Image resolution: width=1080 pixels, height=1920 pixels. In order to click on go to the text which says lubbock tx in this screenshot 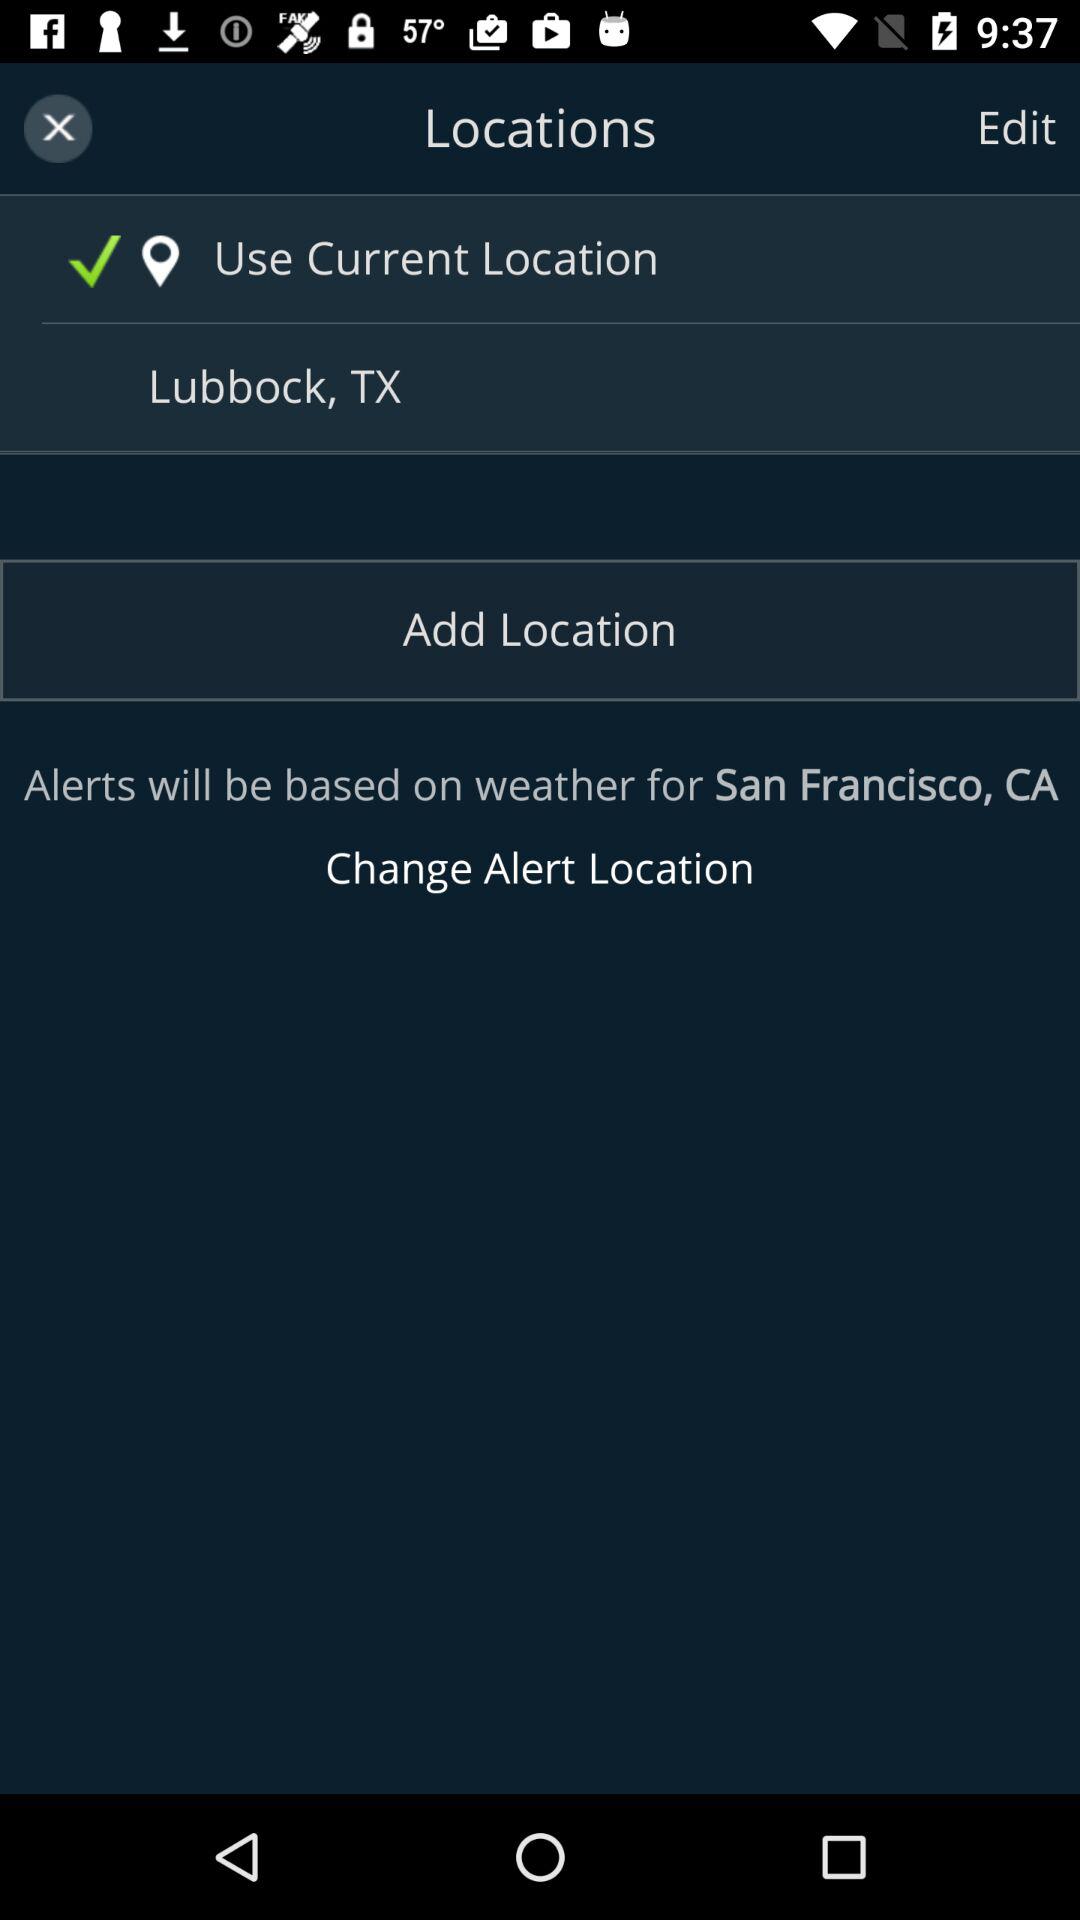, I will do `click(548, 388)`.